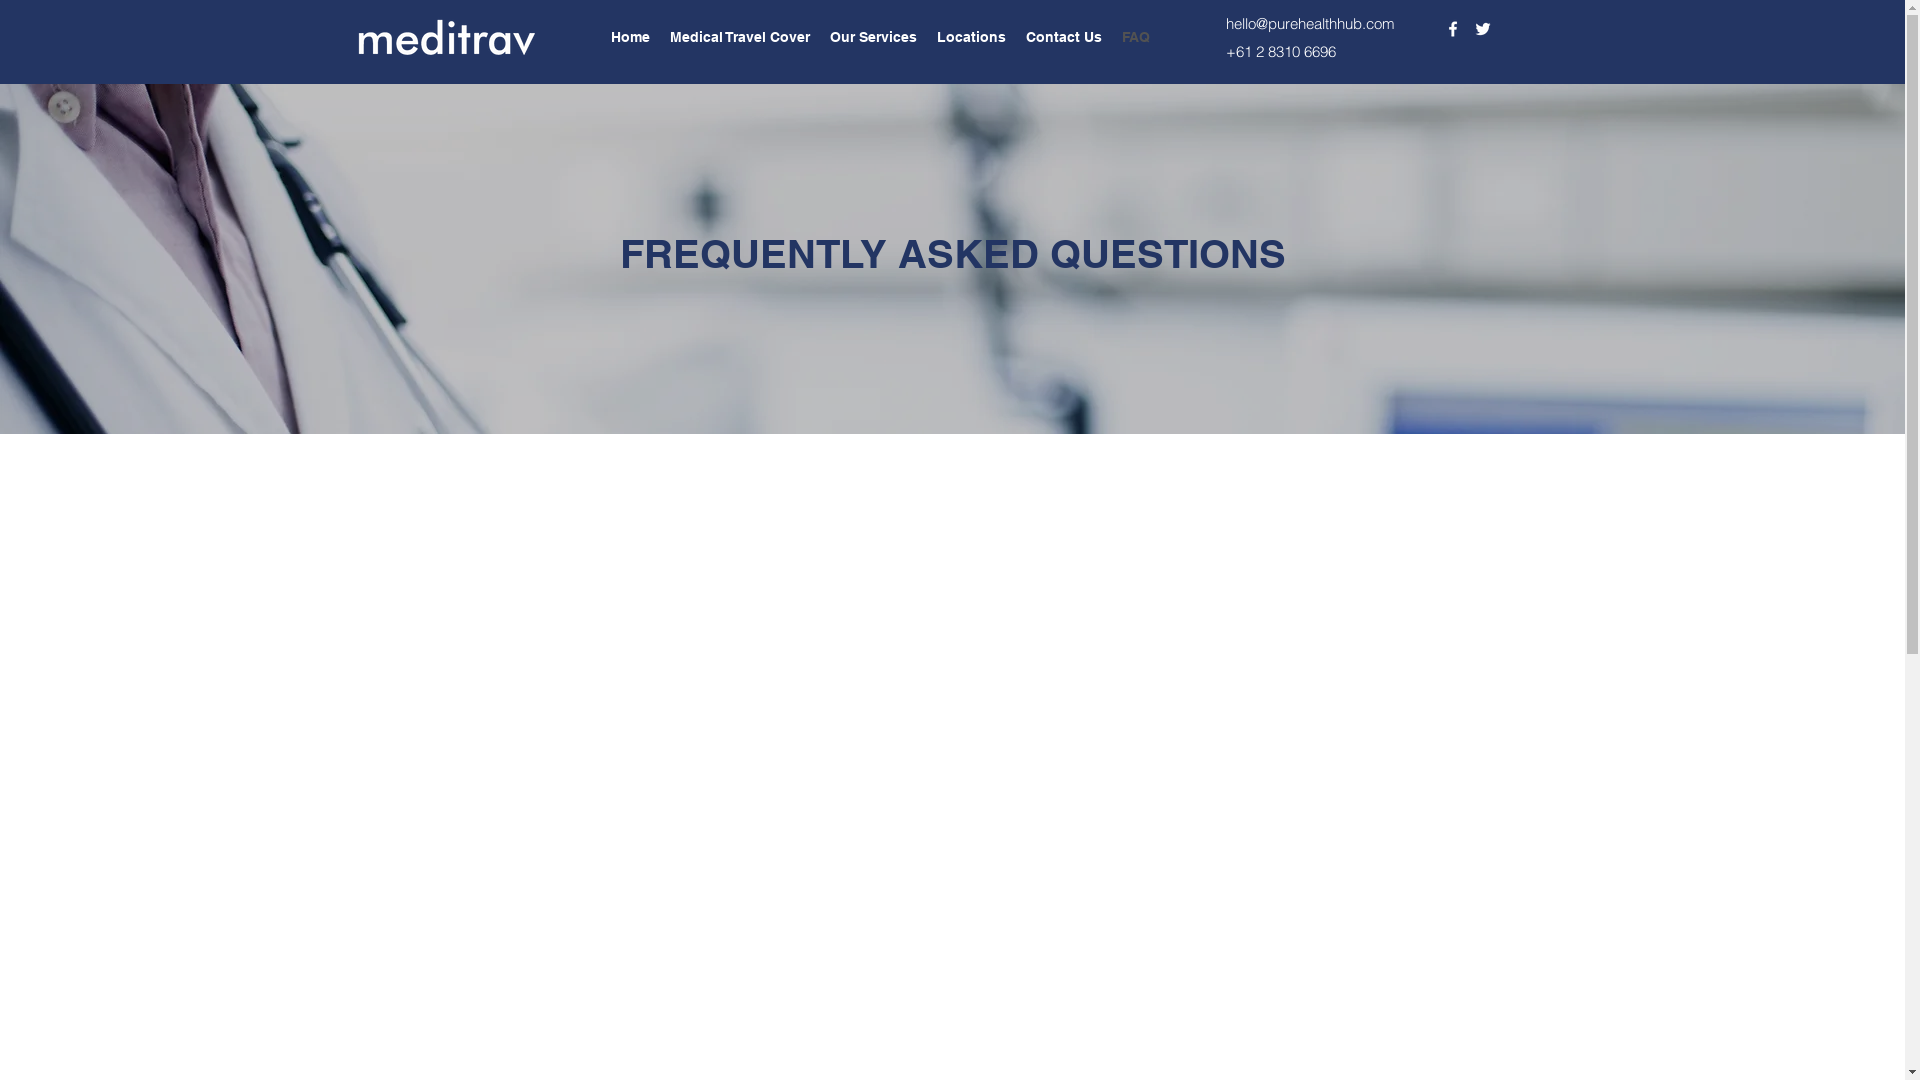 Image resolution: width=1920 pixels, height=1080 pixels. What do you see at coordinates (740, 38) in the screenshot?
I see `Medical Travel Cover` at bounding box center [740, 38].